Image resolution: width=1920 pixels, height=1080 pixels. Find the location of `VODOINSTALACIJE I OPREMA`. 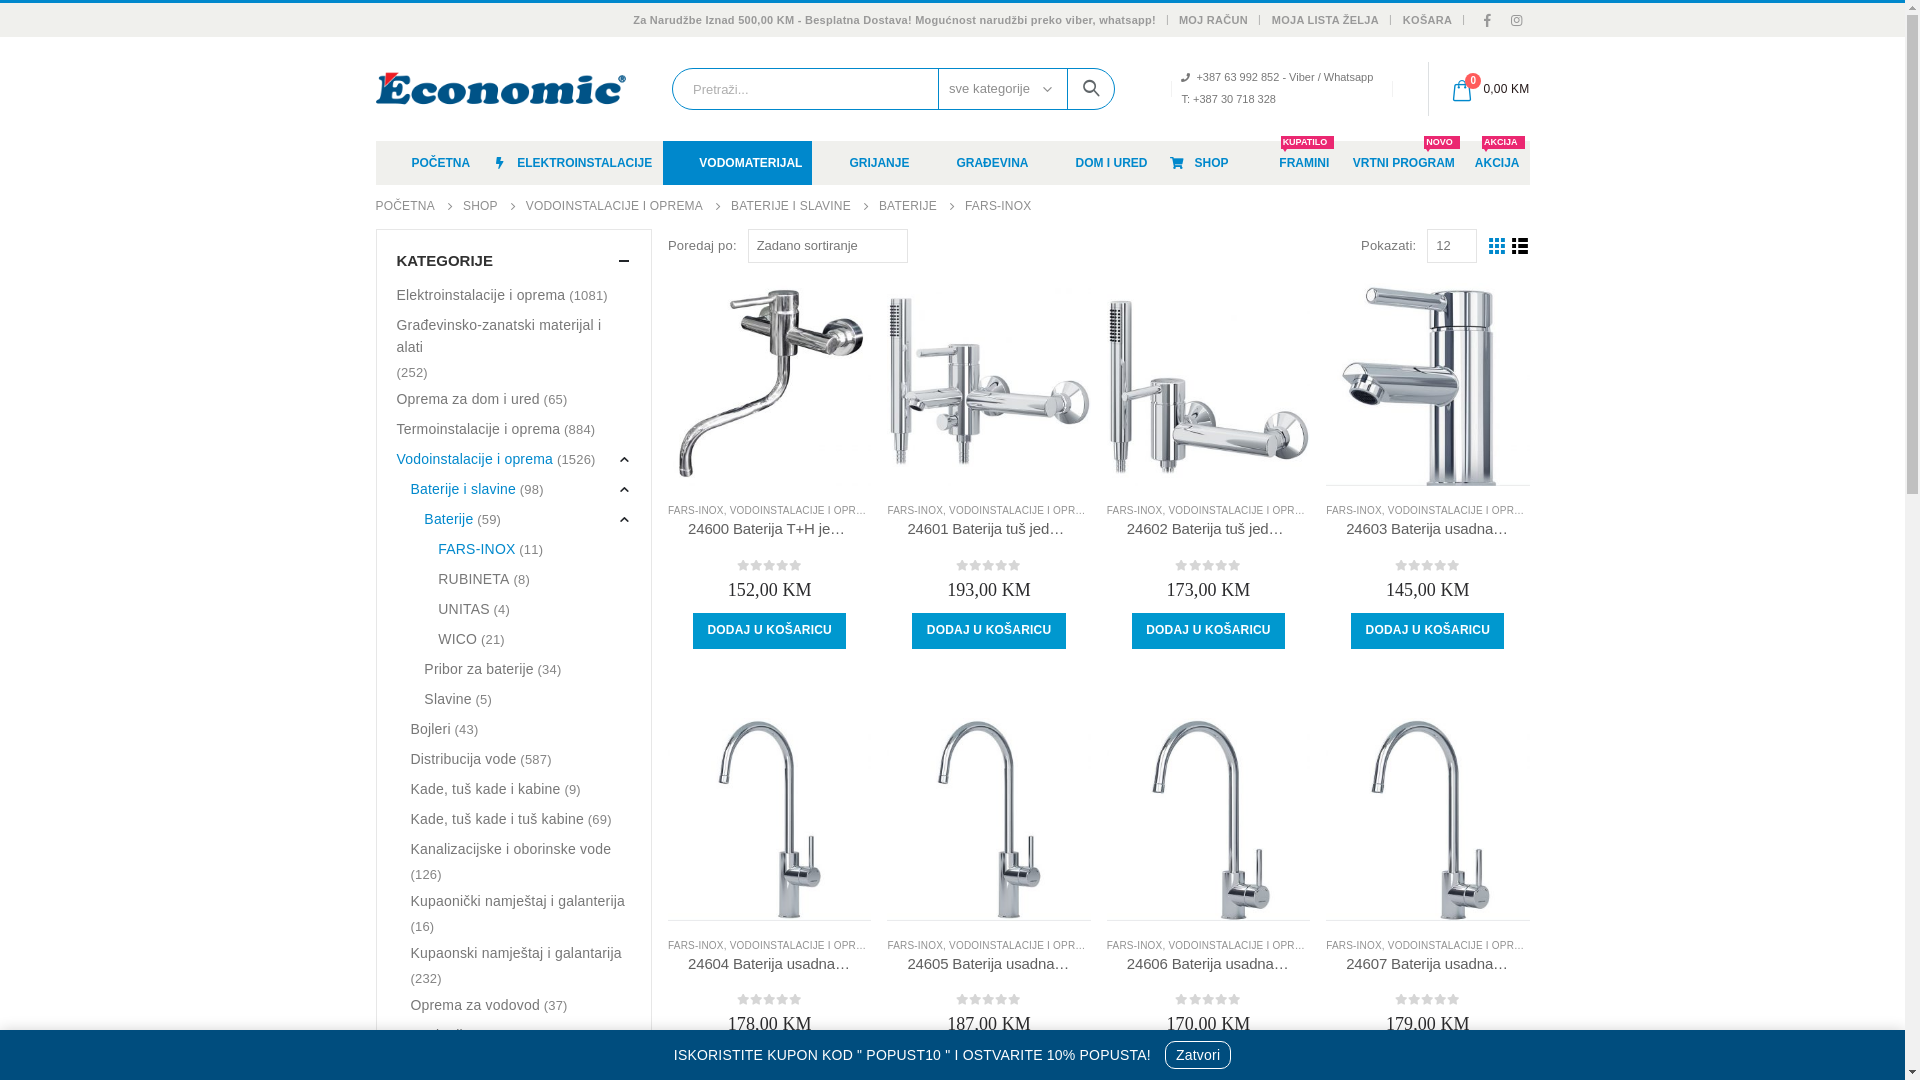

VODOINSTALACIJE I OPREMA is located at coordinates (614, 206).